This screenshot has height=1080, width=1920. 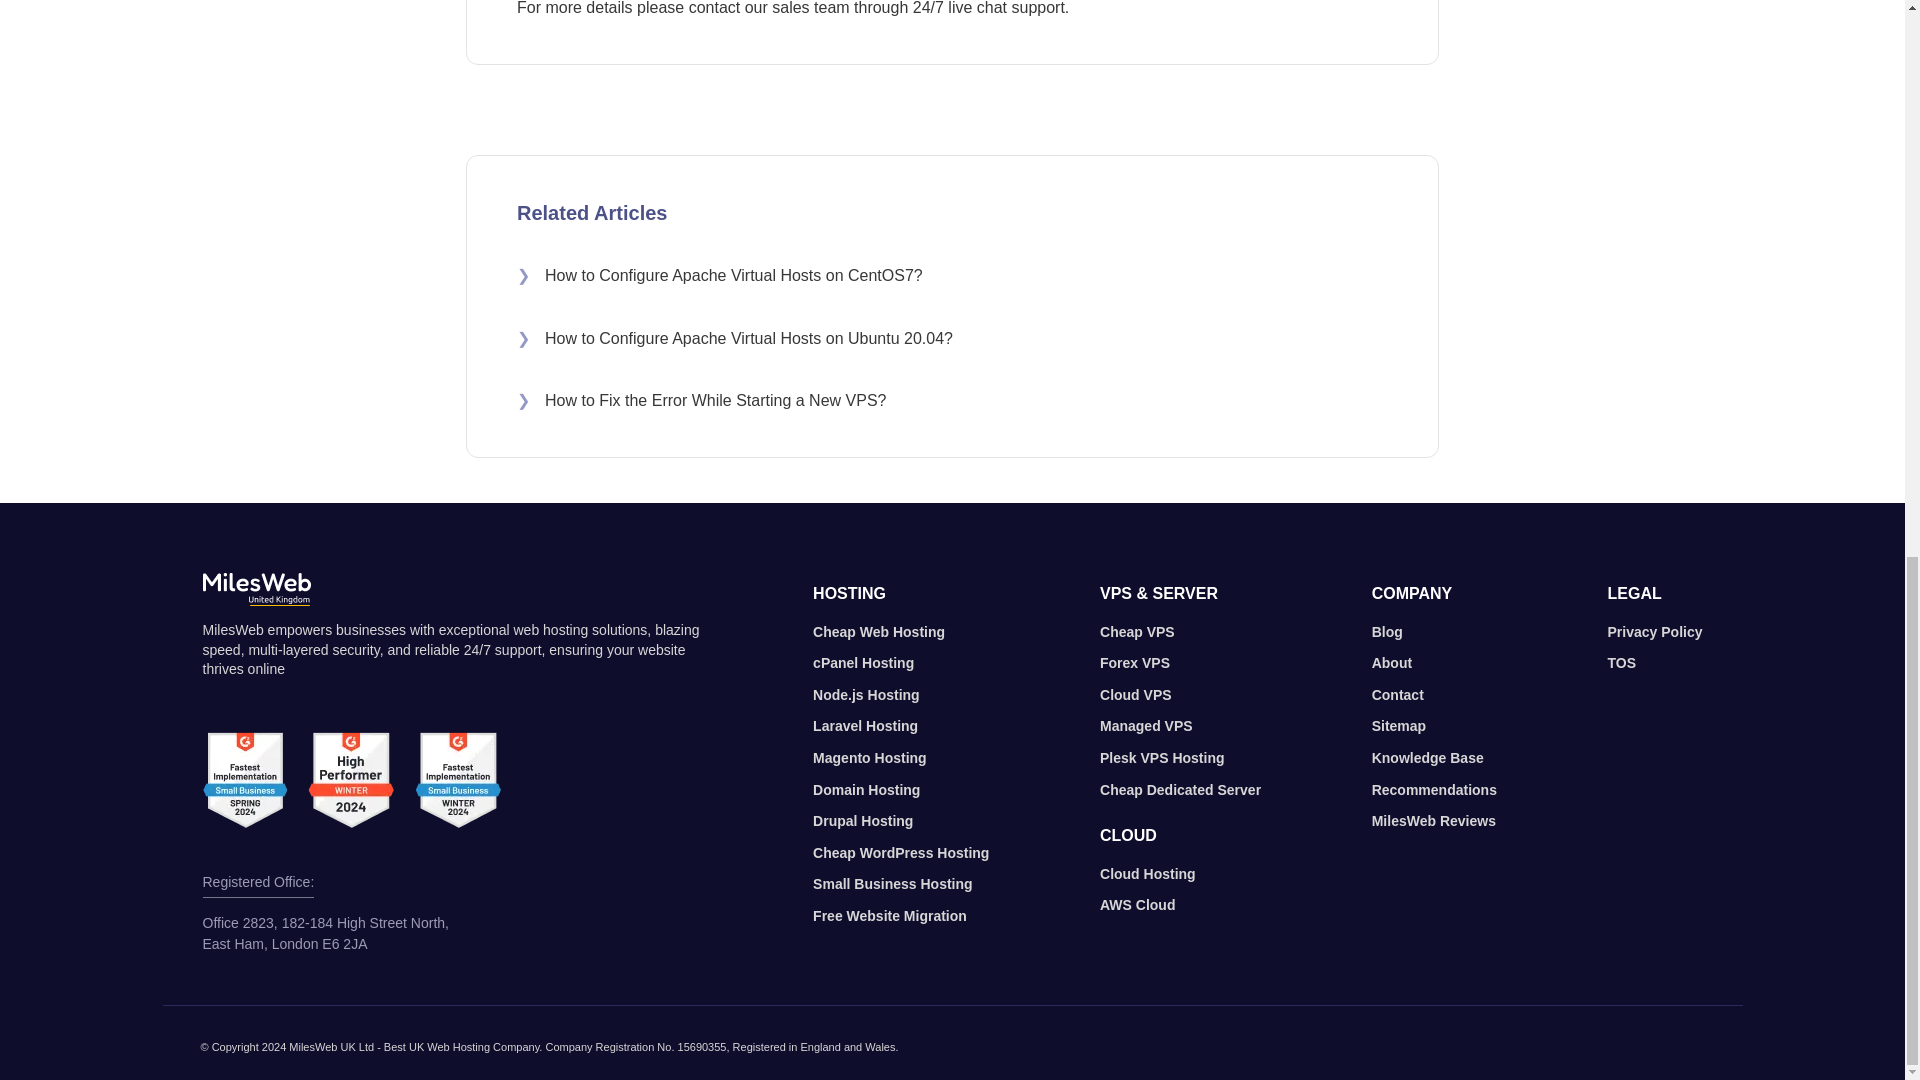 What do you see at coordinates (866, 790) in the screenshot?
I see `Domain Hosting` at bounding box center [866, 790].